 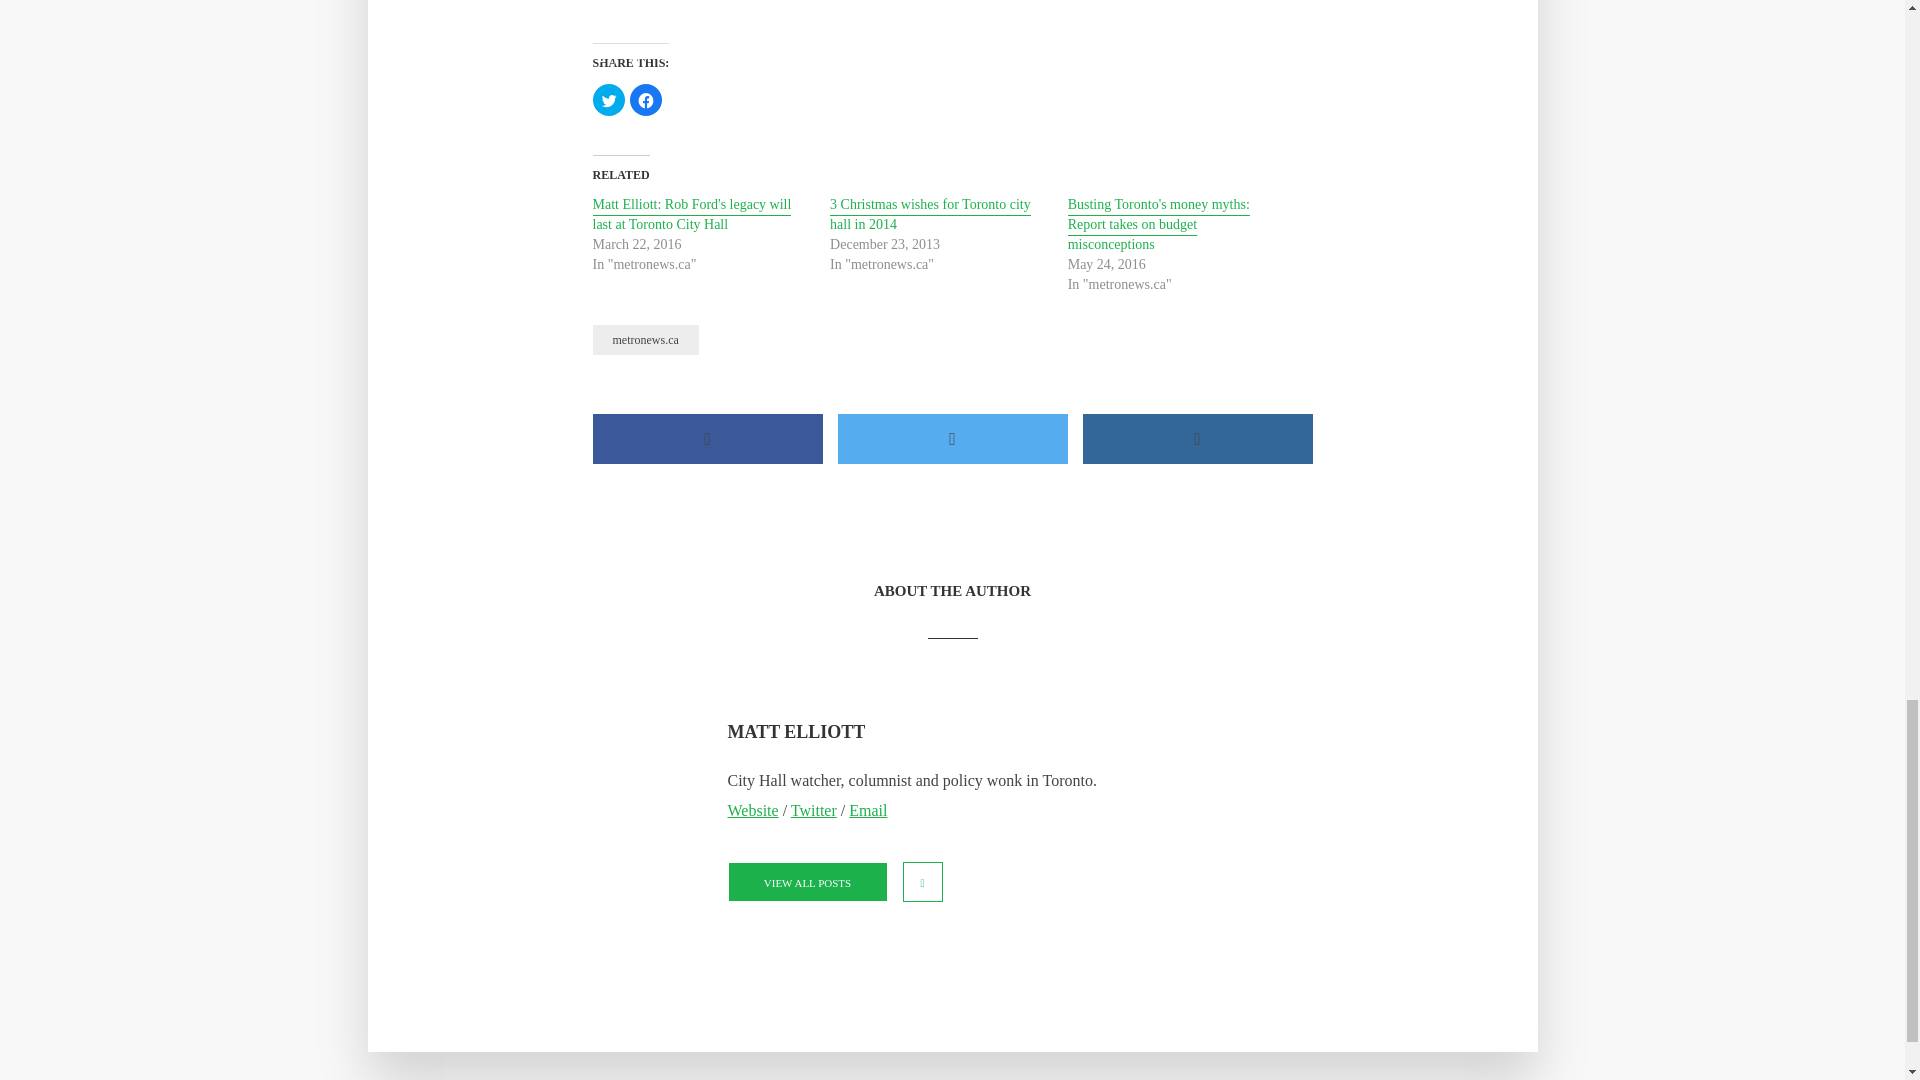 I want to click on 3 Christmas wishes for Toronto city hall in 2014, so click(x=930, y=216).